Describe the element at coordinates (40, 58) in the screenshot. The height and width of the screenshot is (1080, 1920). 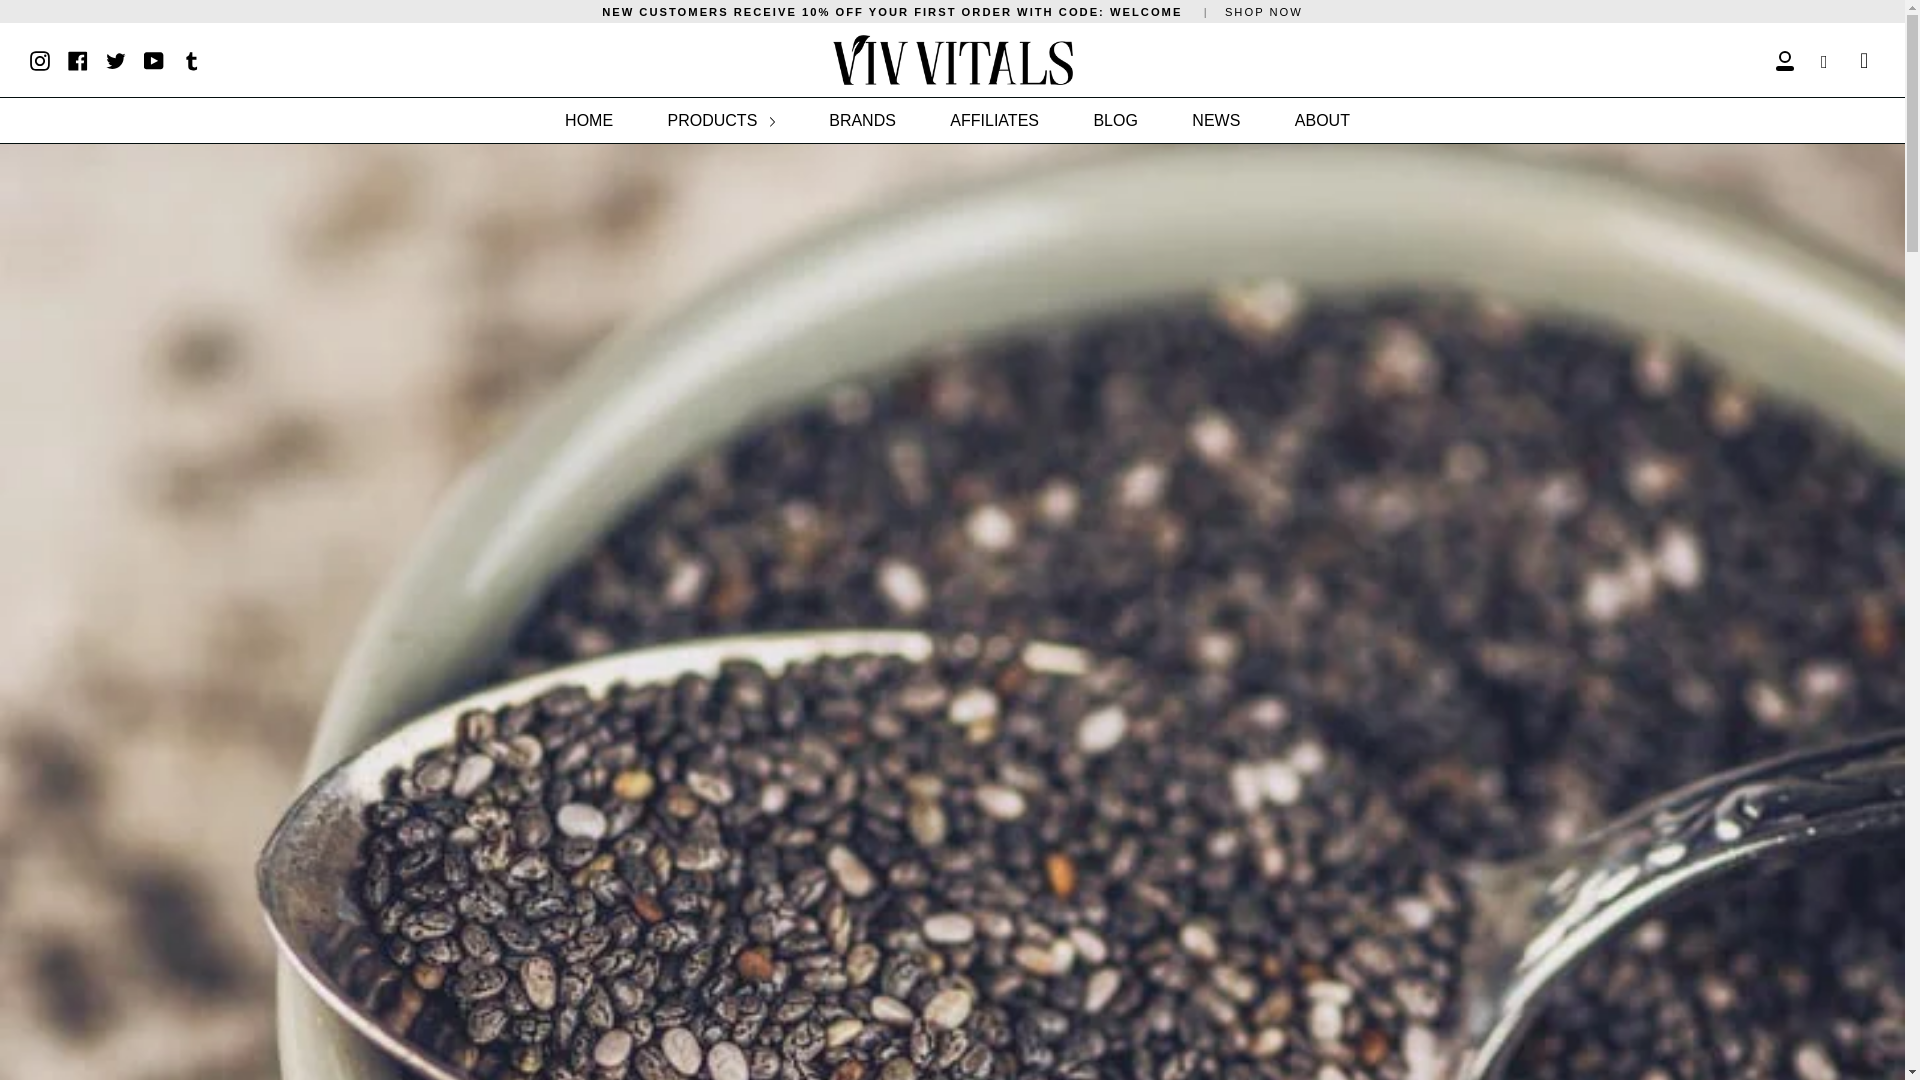
I see `VIV Vitals on Instagram` at that location.